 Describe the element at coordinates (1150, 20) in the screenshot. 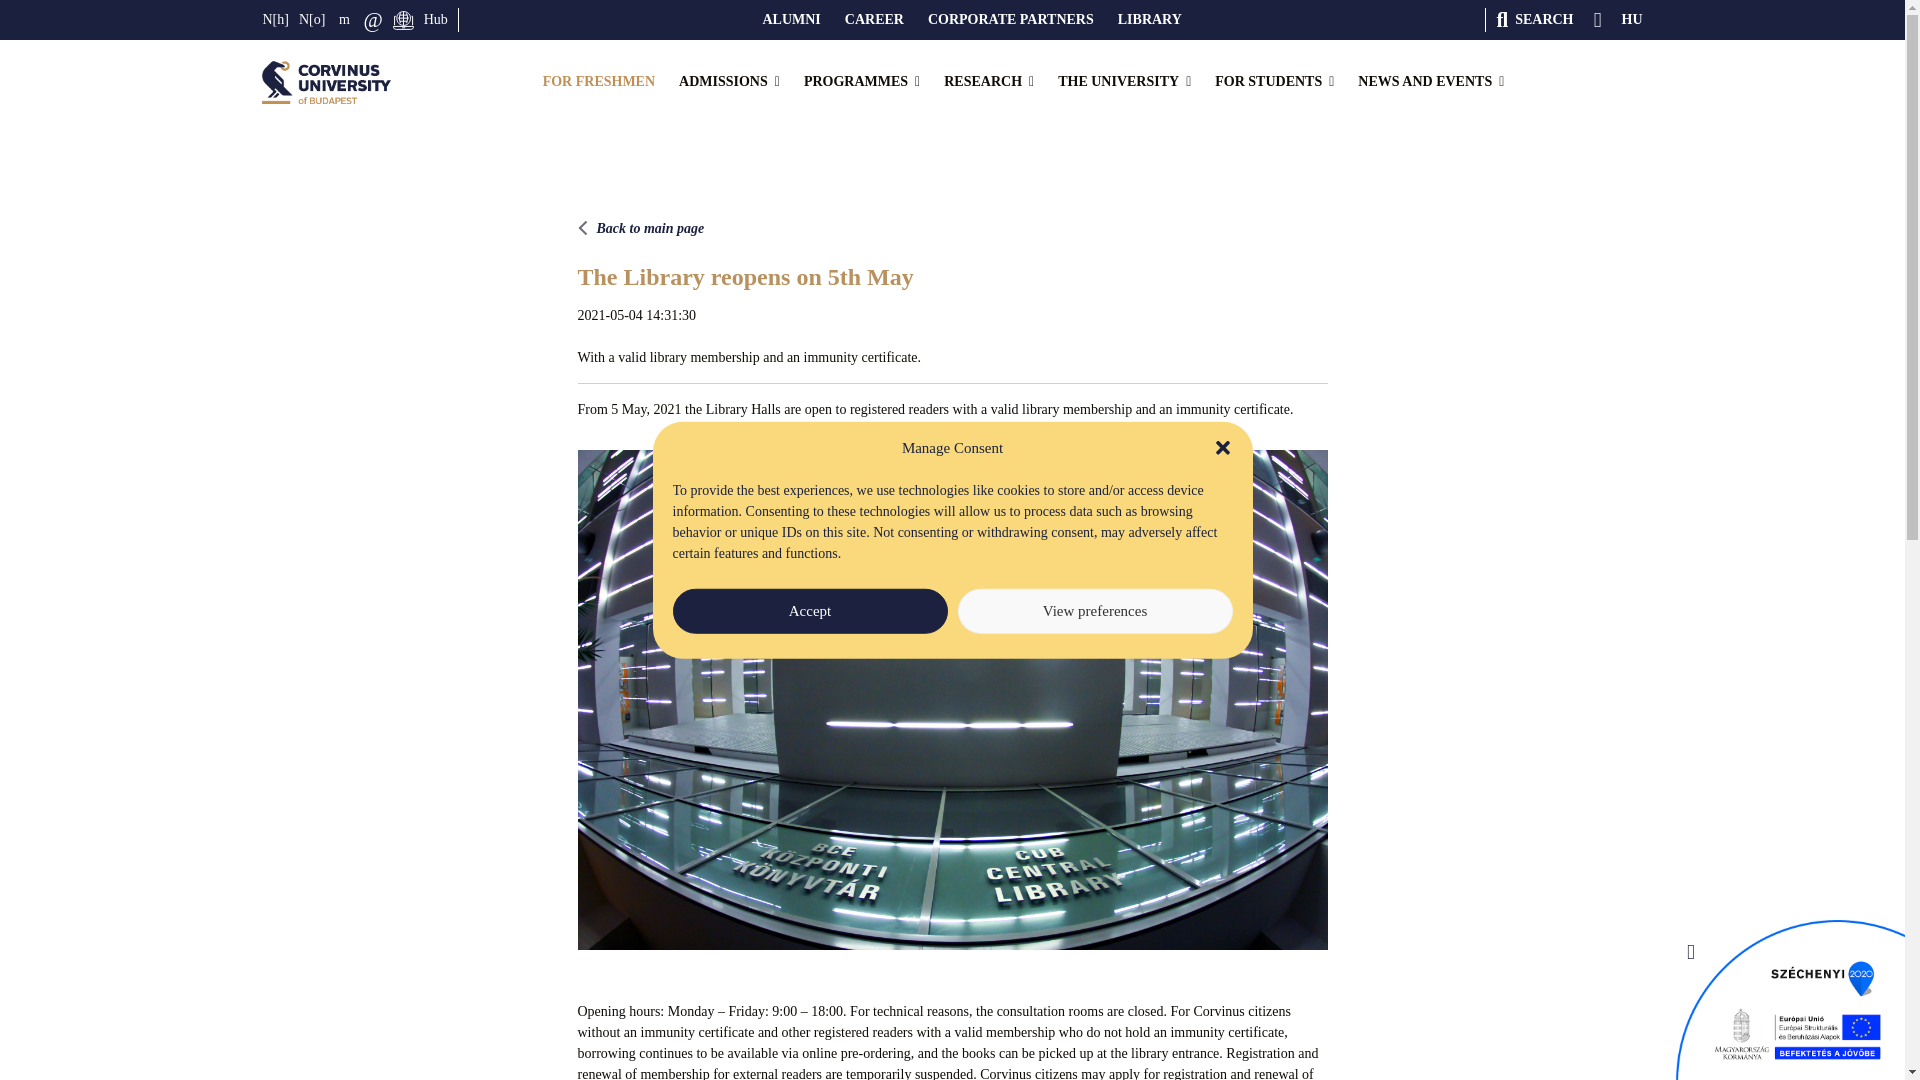

I see `LIBRARY` at that location.